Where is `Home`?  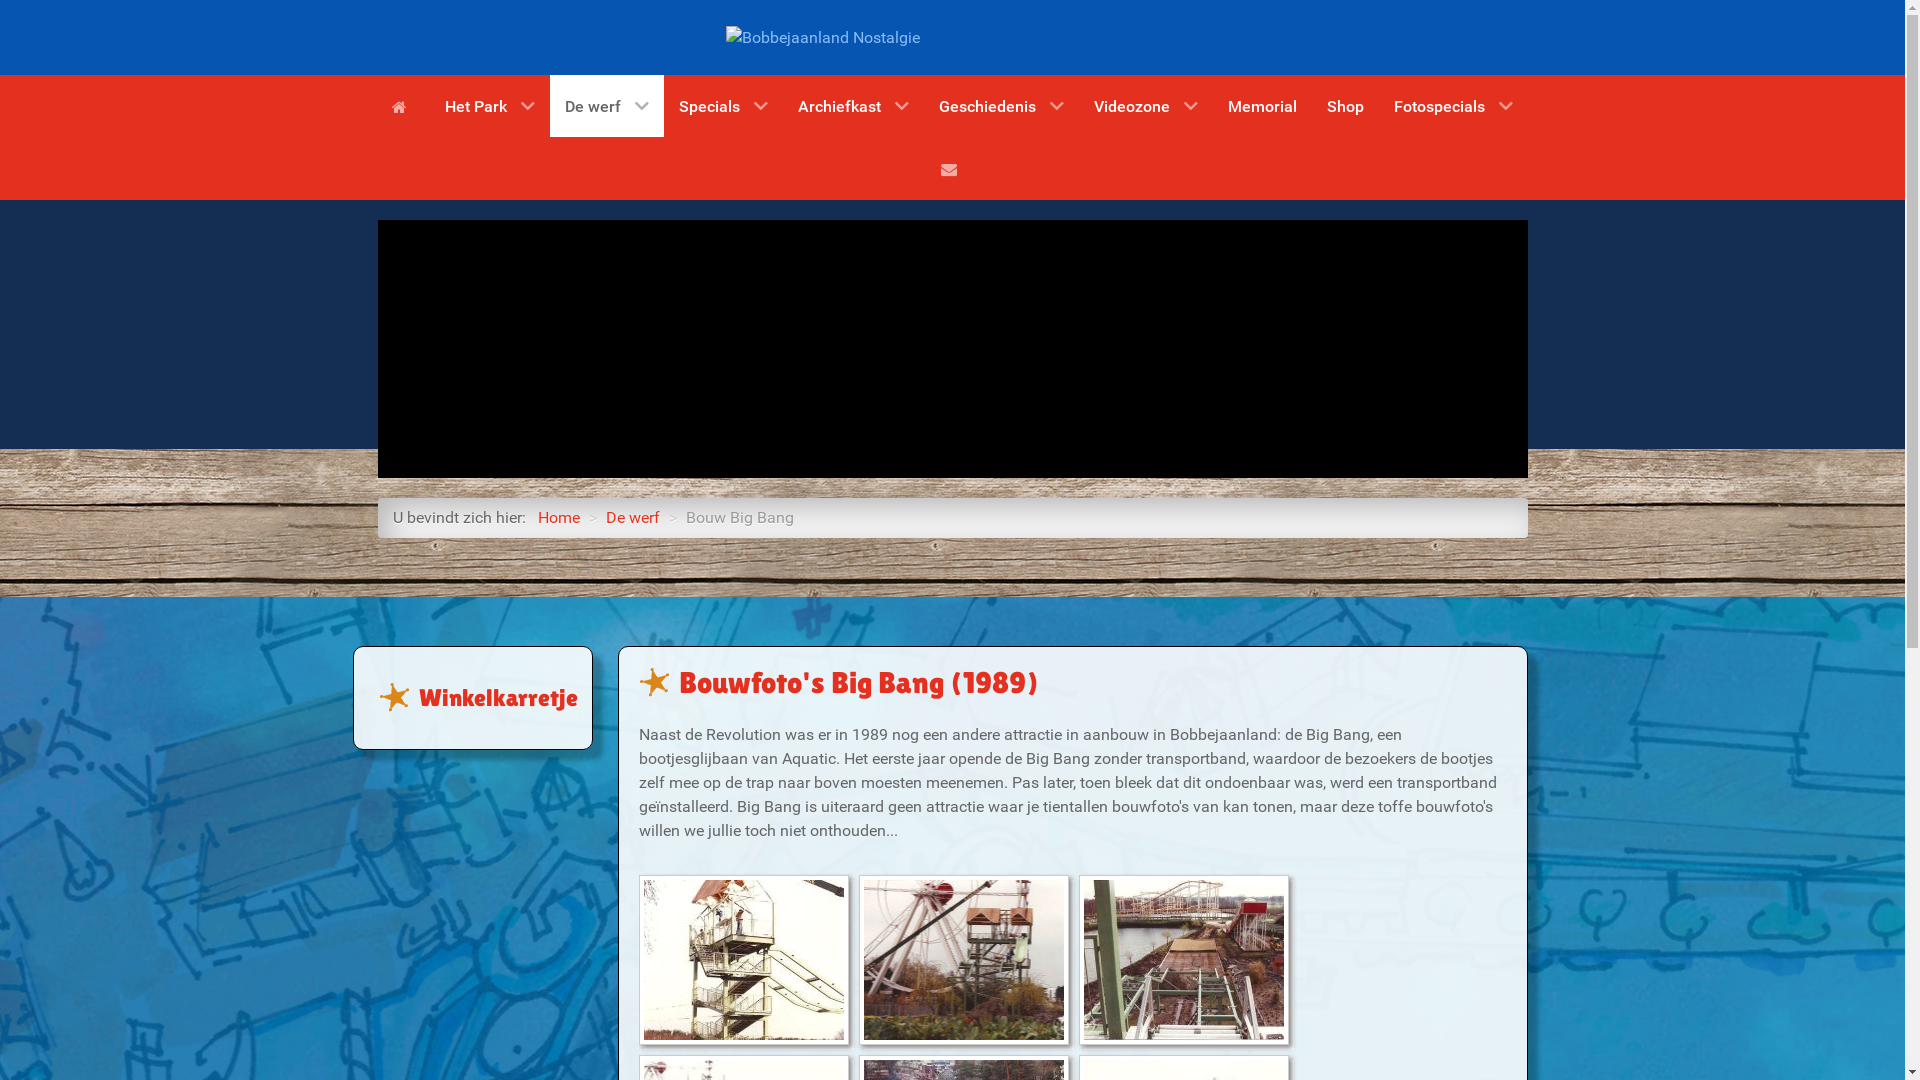 Home is located at coordinates (559, 518).